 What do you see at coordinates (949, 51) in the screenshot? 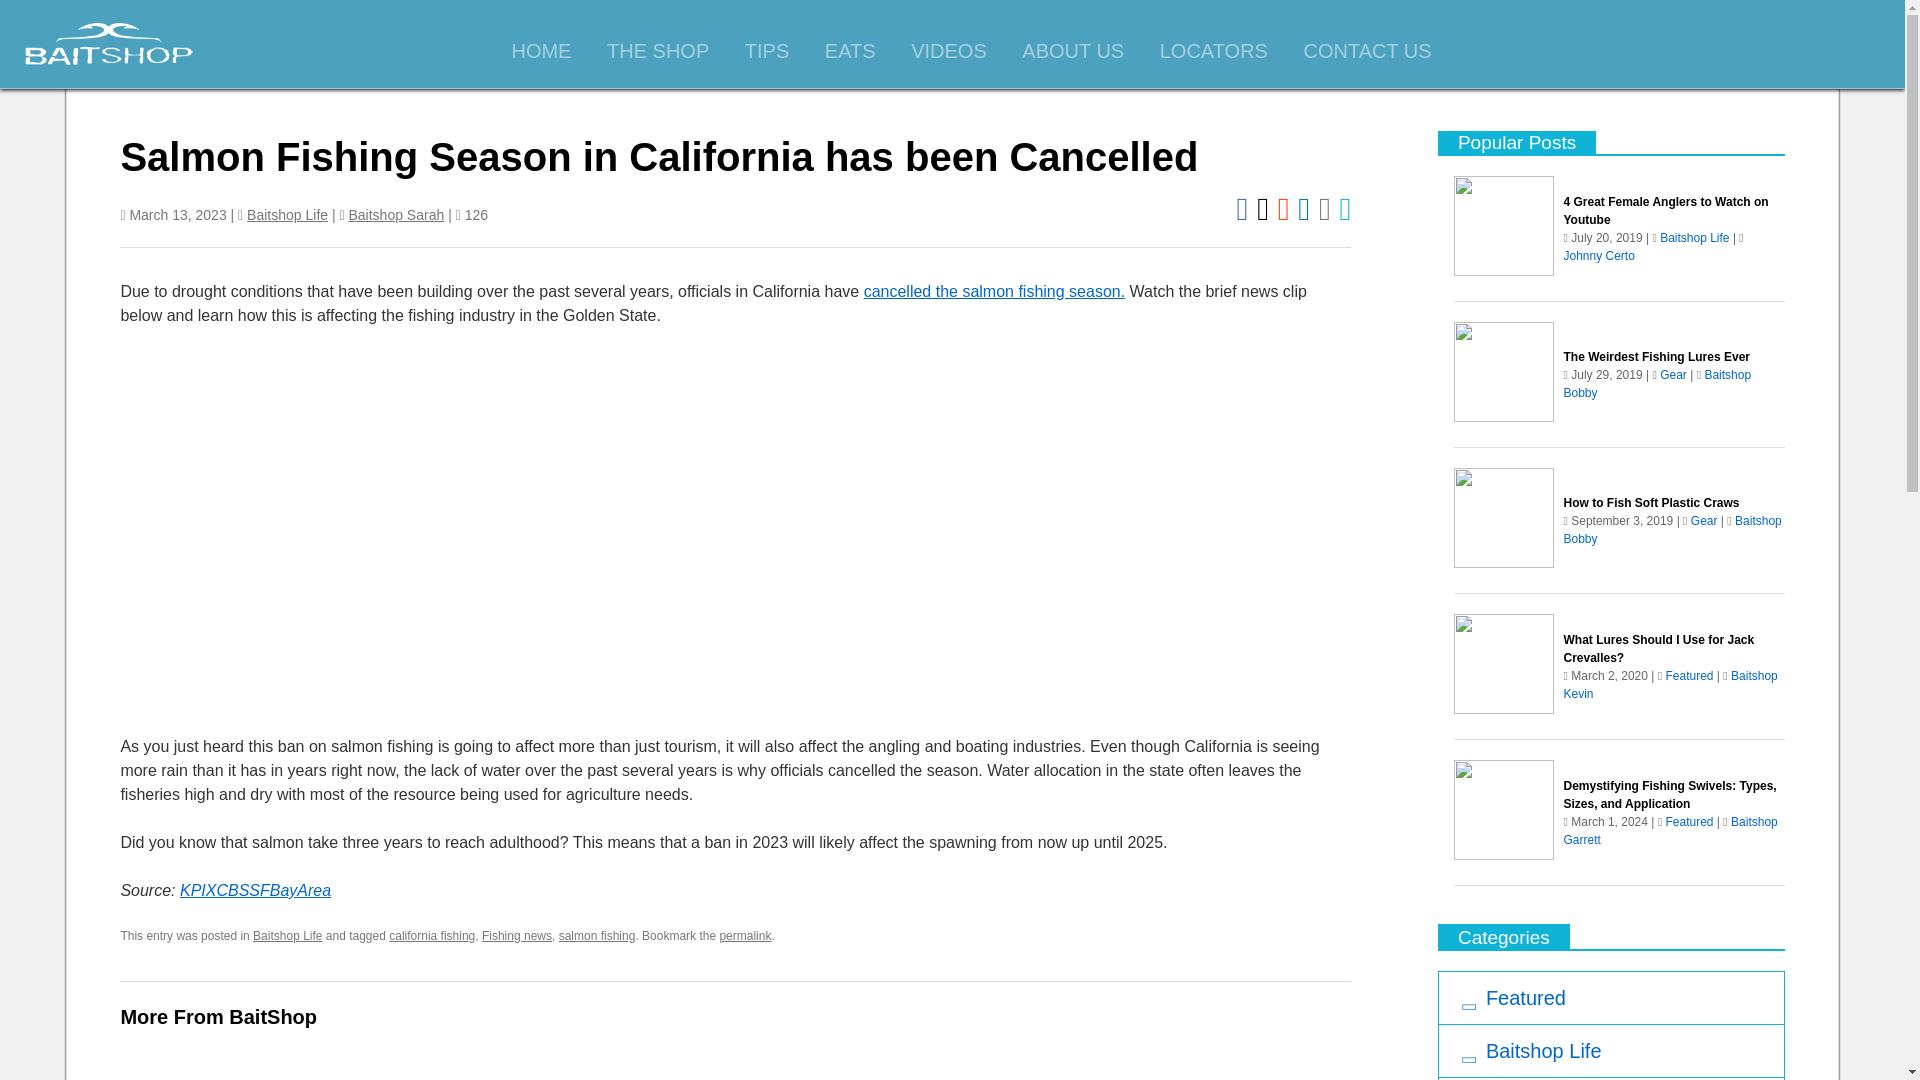
I see `VIDEOS` at bounding box center [949, 51].